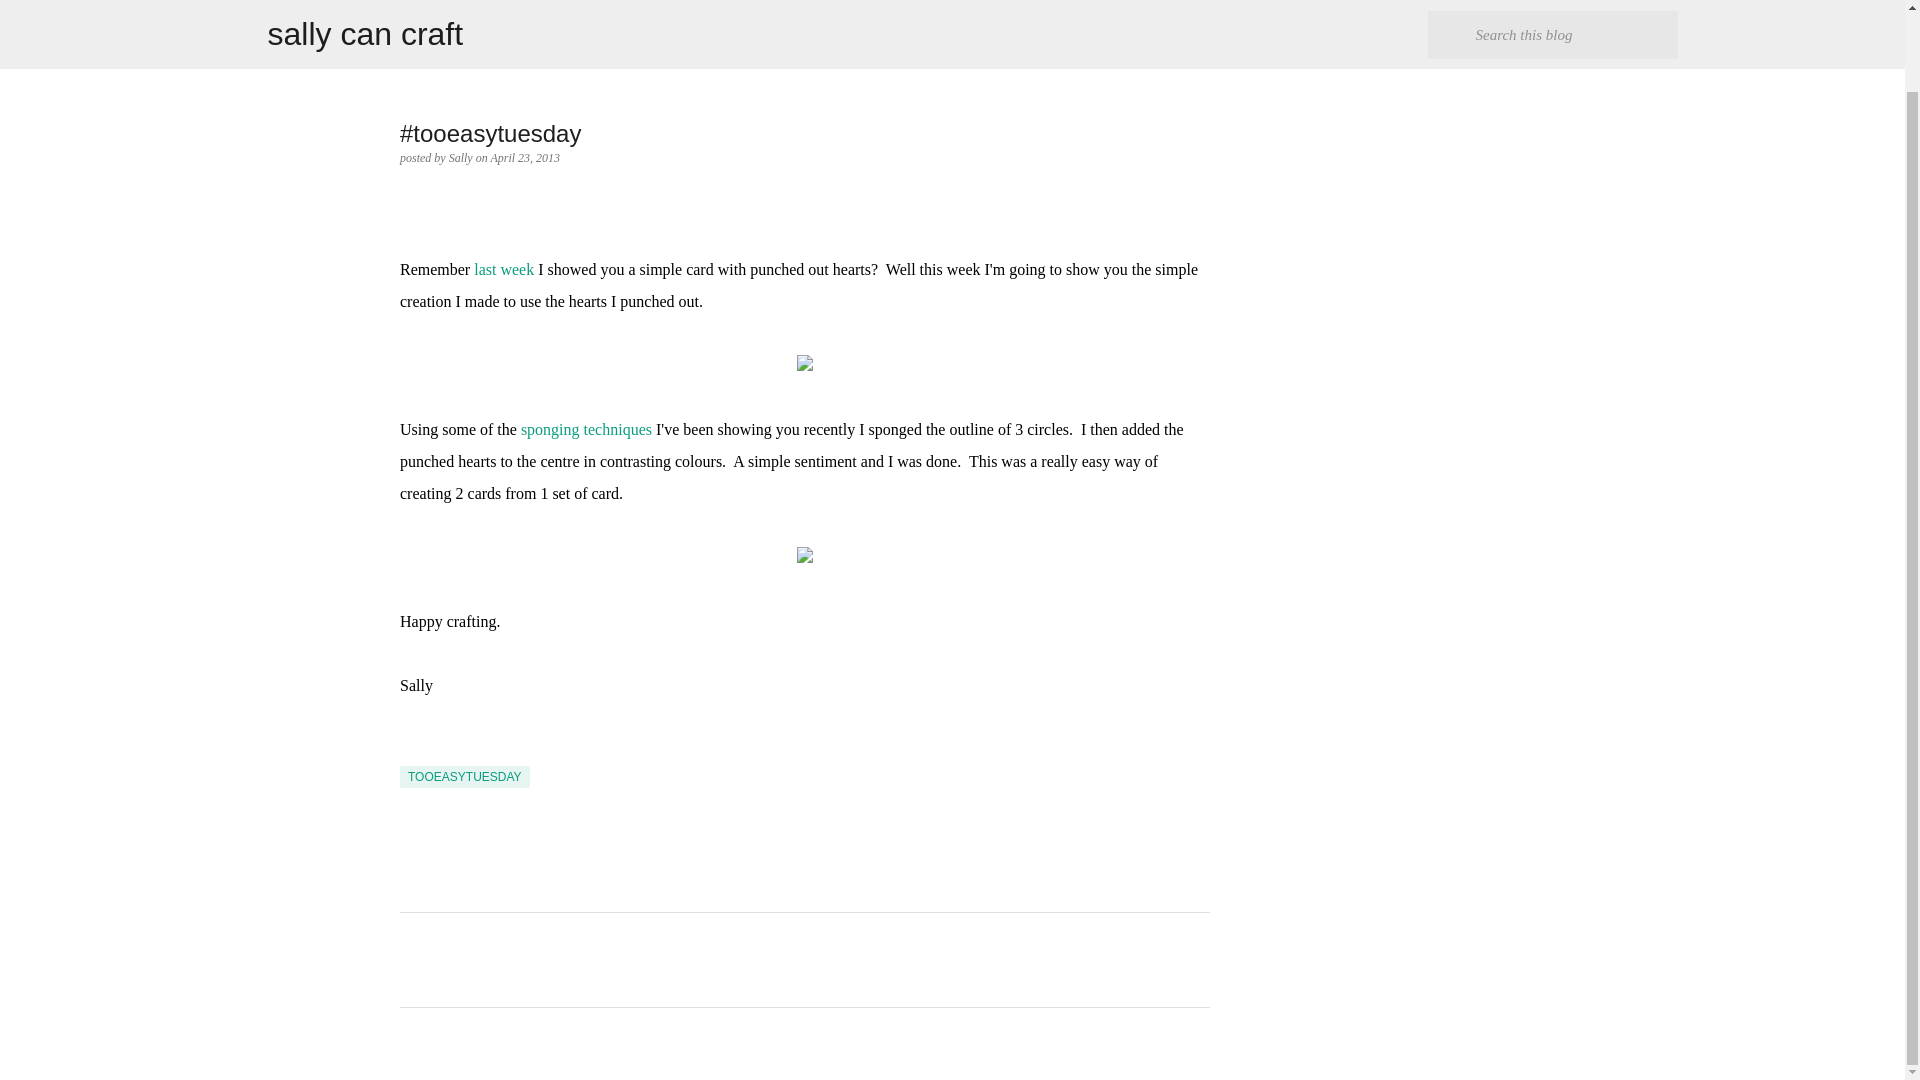 This screenshot has width=1920, height=1080. Describe the element at coordinates (524, 158) in the screenshot. I see `April 23, 2013` at that location.